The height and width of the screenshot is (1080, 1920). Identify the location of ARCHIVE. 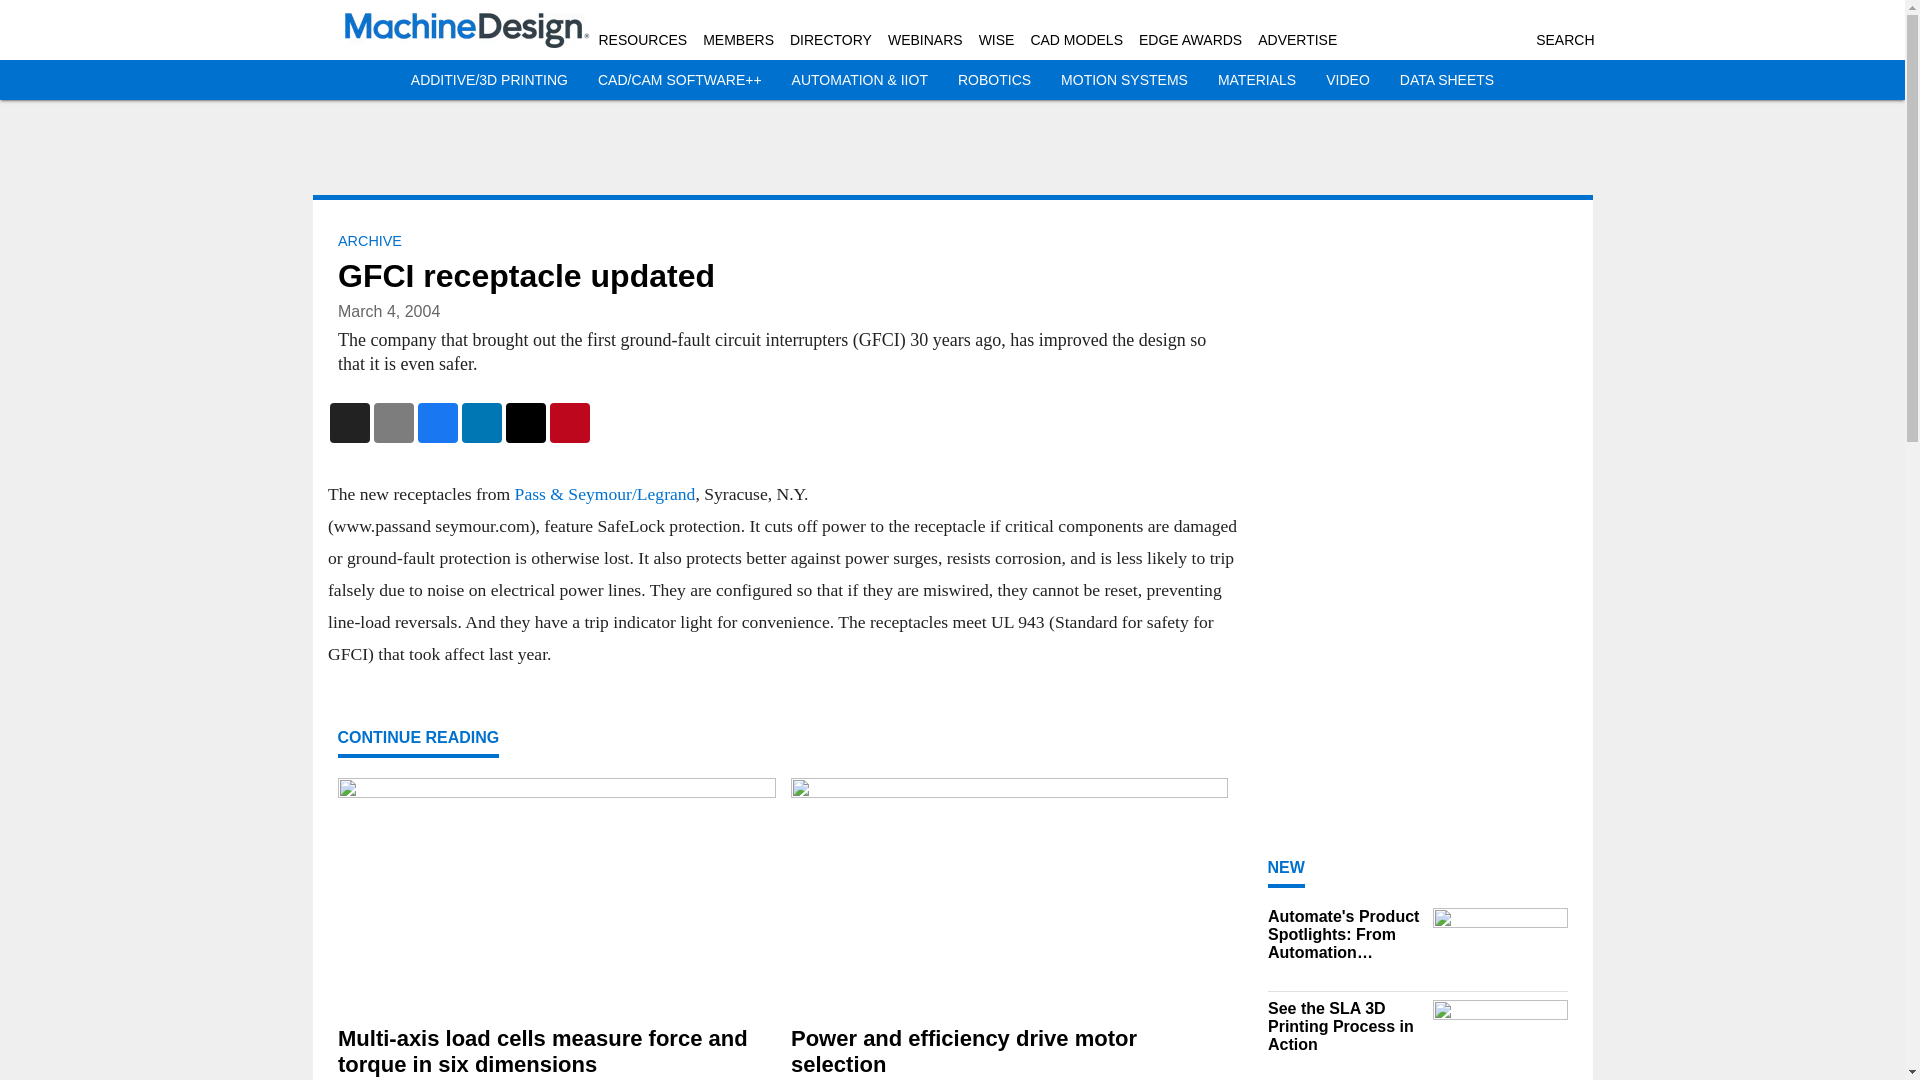
(369, 241).